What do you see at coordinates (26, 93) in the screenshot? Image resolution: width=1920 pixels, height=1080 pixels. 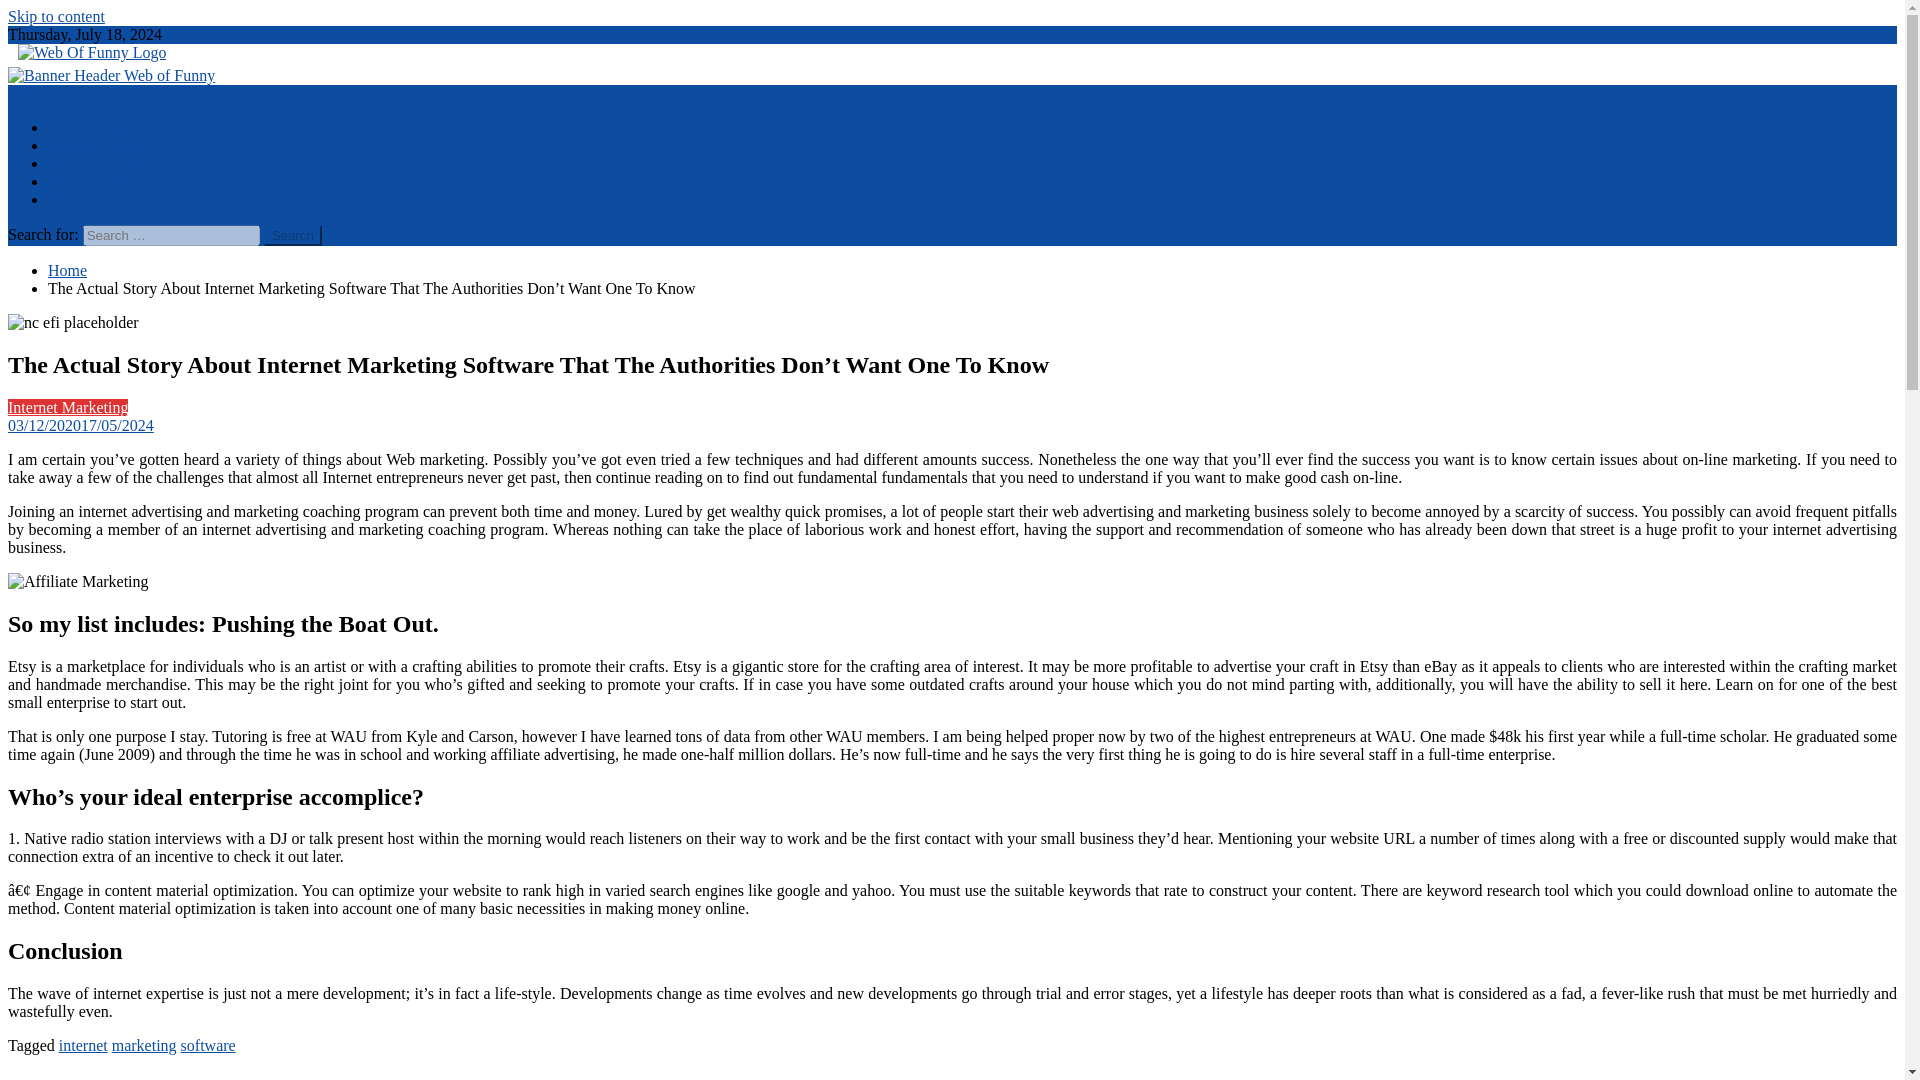 I see `Menu` at bounding box center [26, 93].